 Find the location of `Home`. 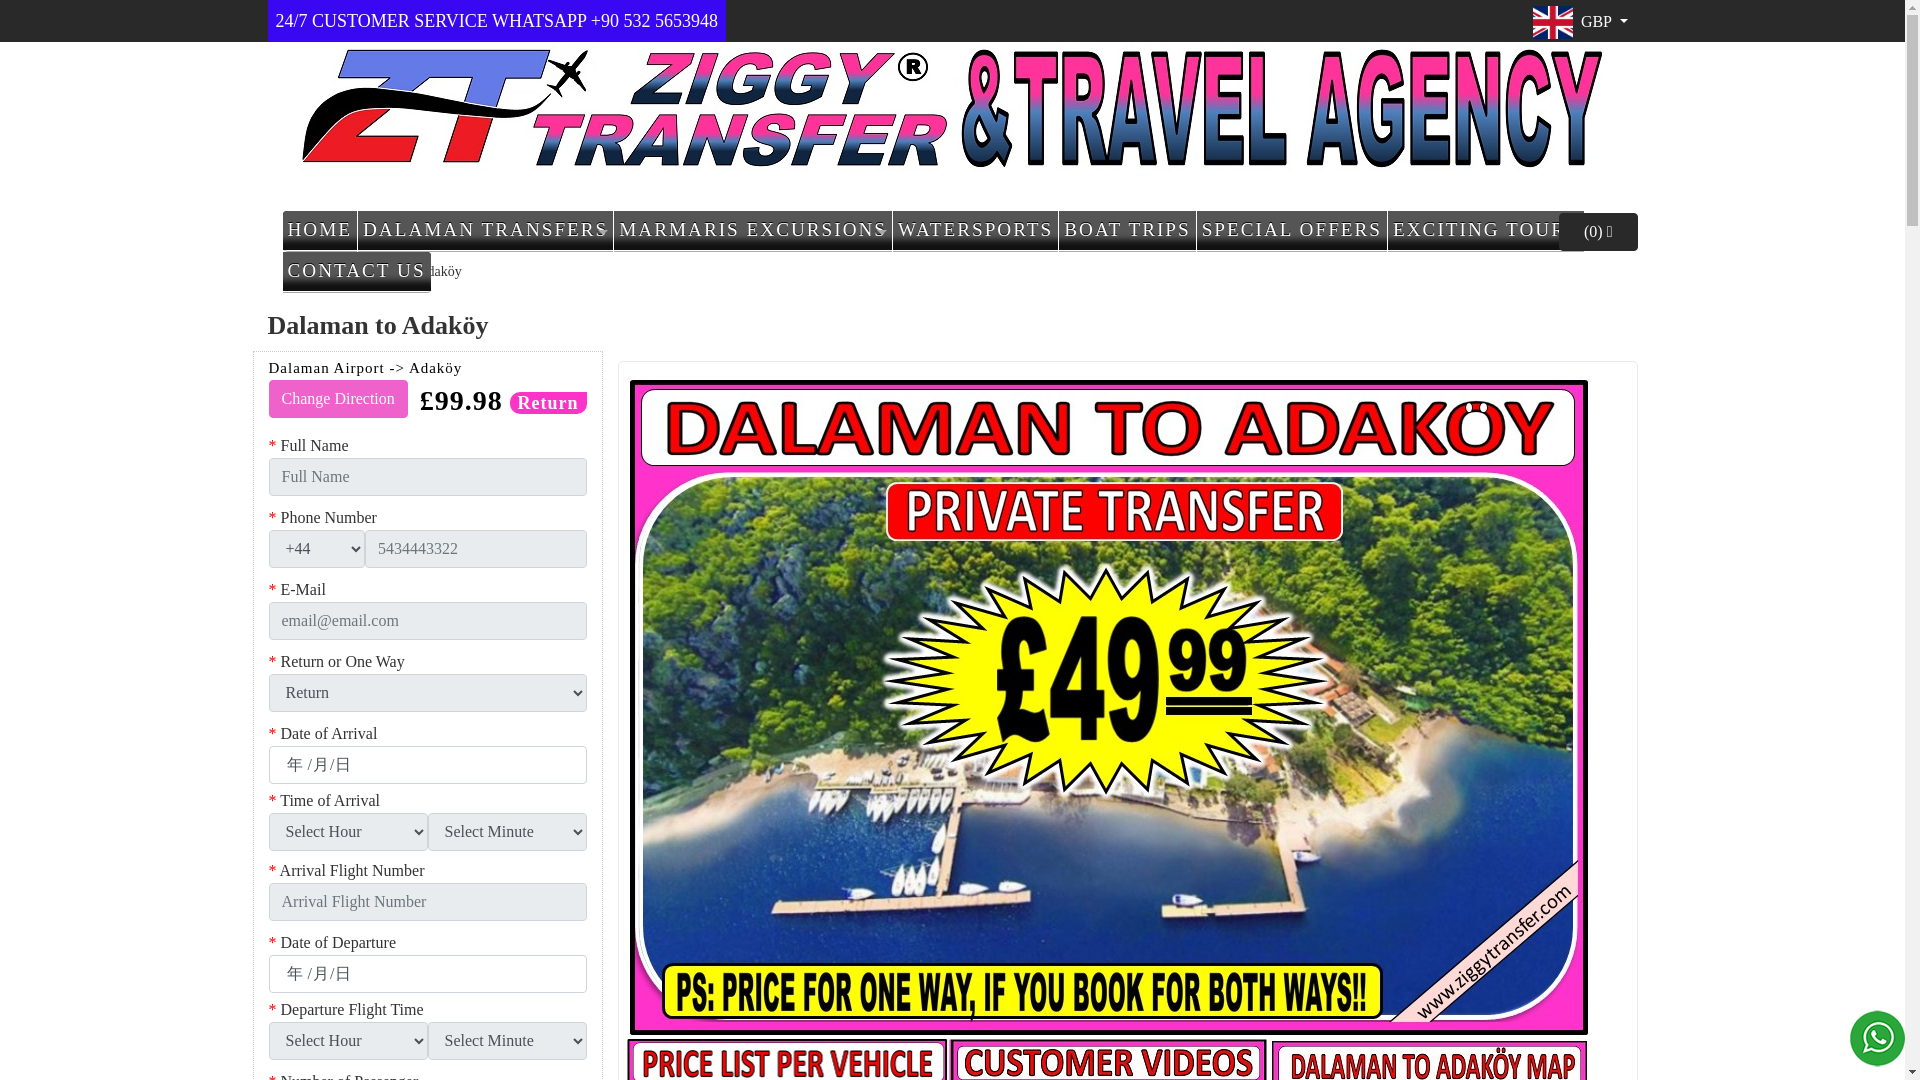

Home is located at coordinates (320, 230).